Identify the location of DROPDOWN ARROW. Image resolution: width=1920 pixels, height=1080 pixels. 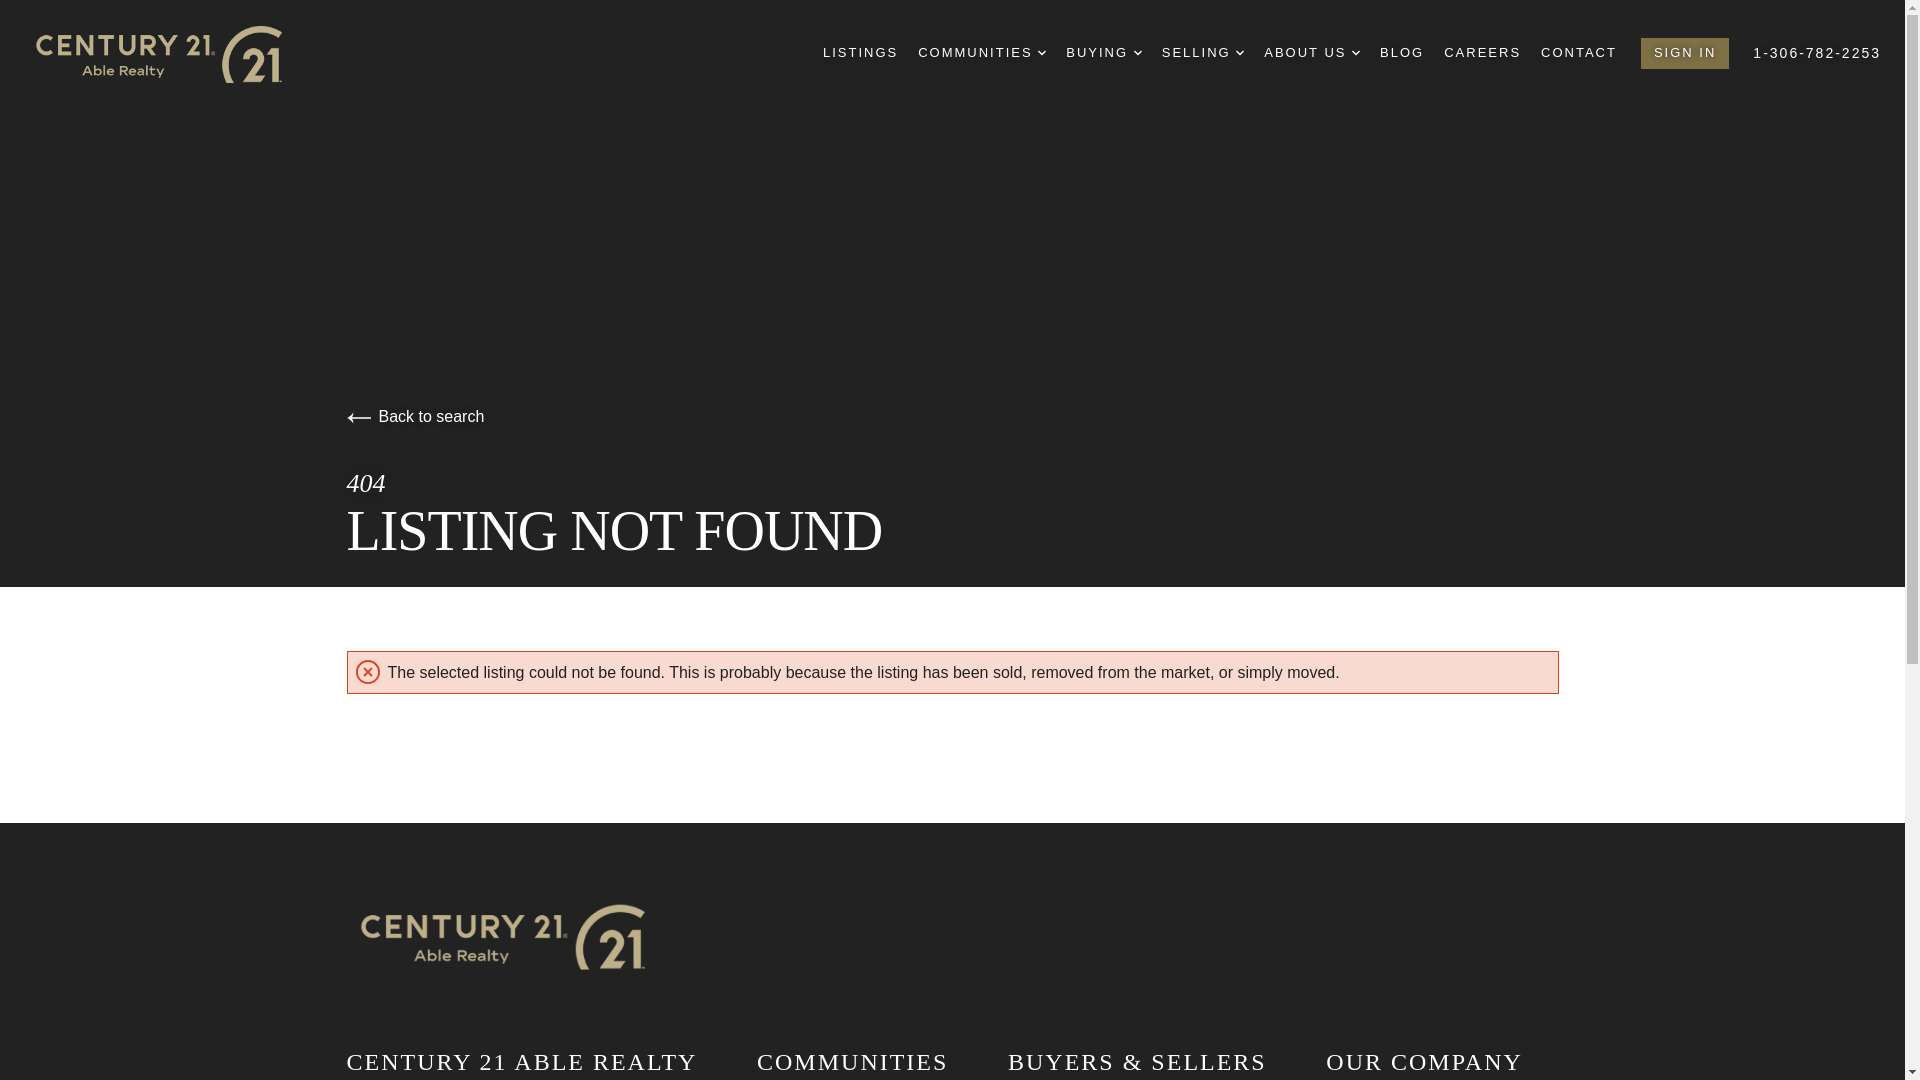
(1138, 52).